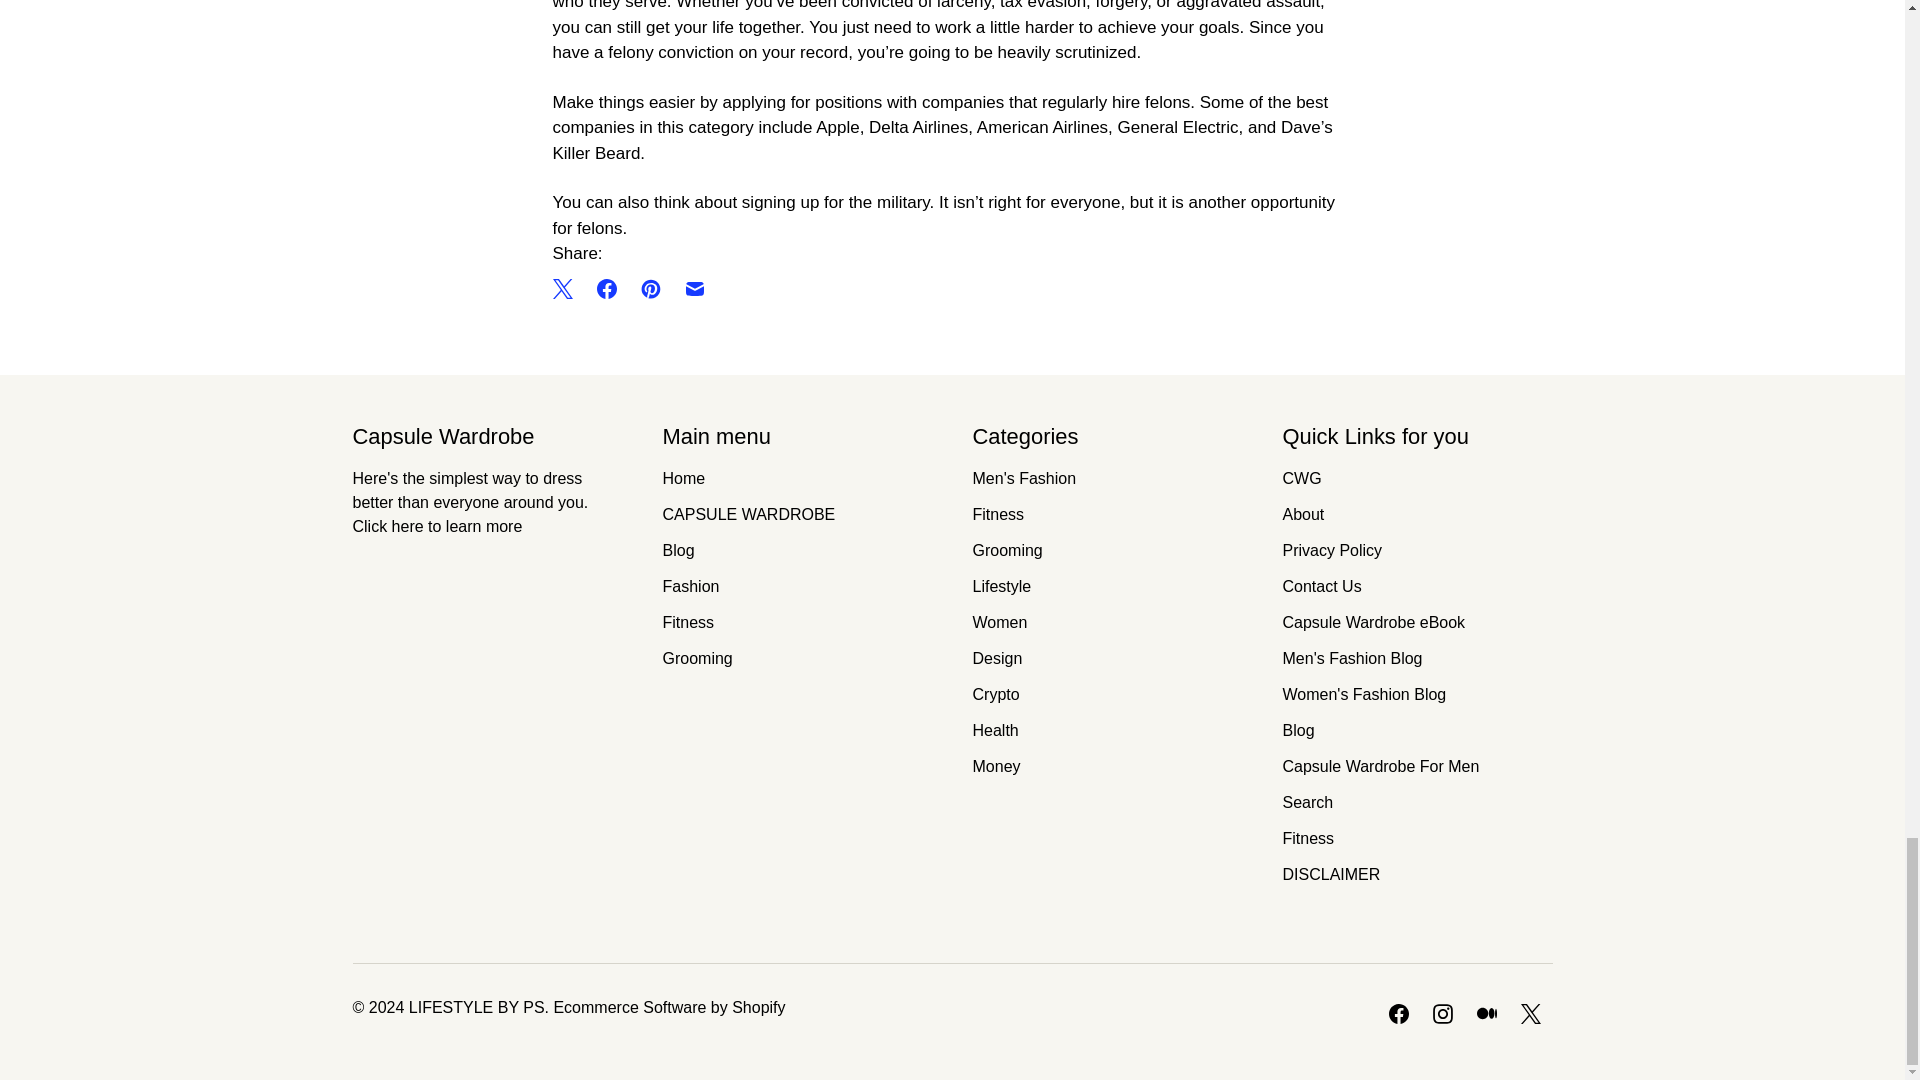 This screenshot has width=1920, height=1080. Describe the element at coordinates (650, 288) in the screenshot. I see `Share this on Pinterest` at that location.